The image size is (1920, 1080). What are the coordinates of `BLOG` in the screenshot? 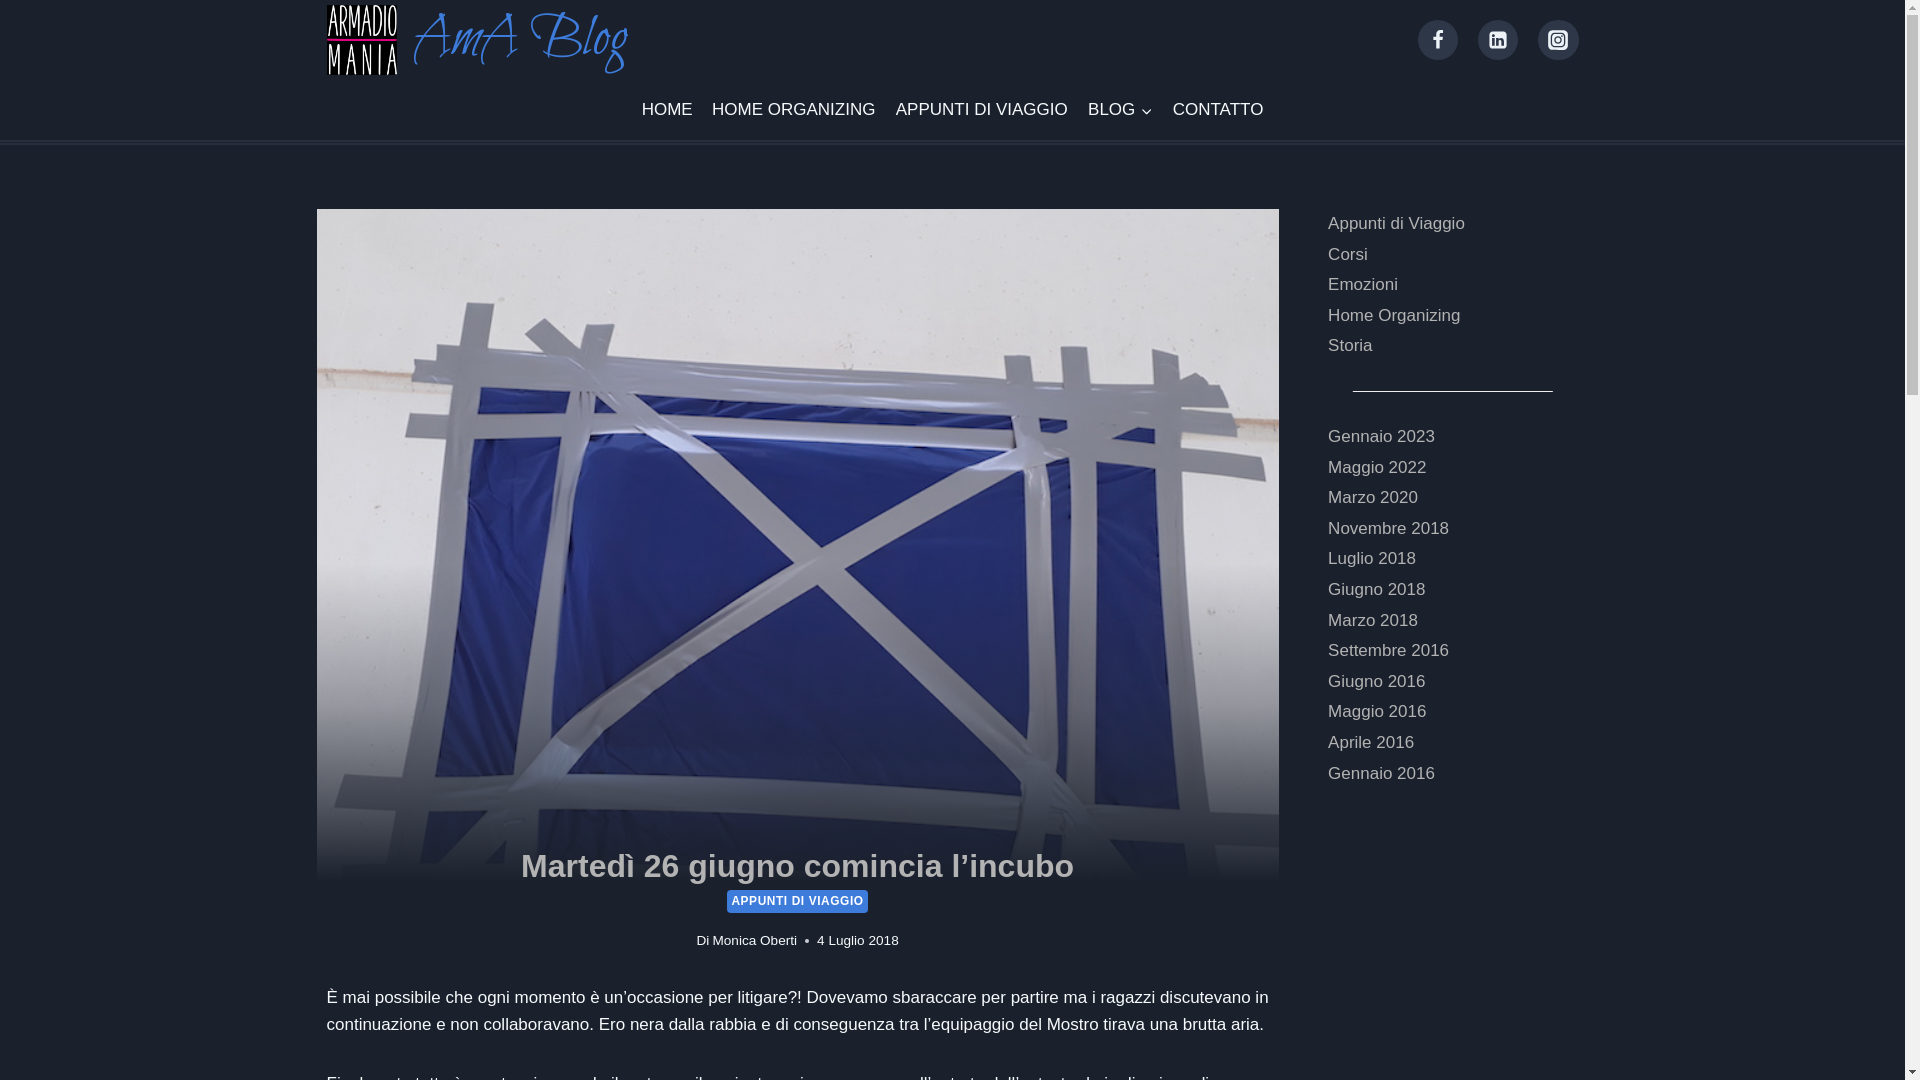 It's located at (1120, 110).